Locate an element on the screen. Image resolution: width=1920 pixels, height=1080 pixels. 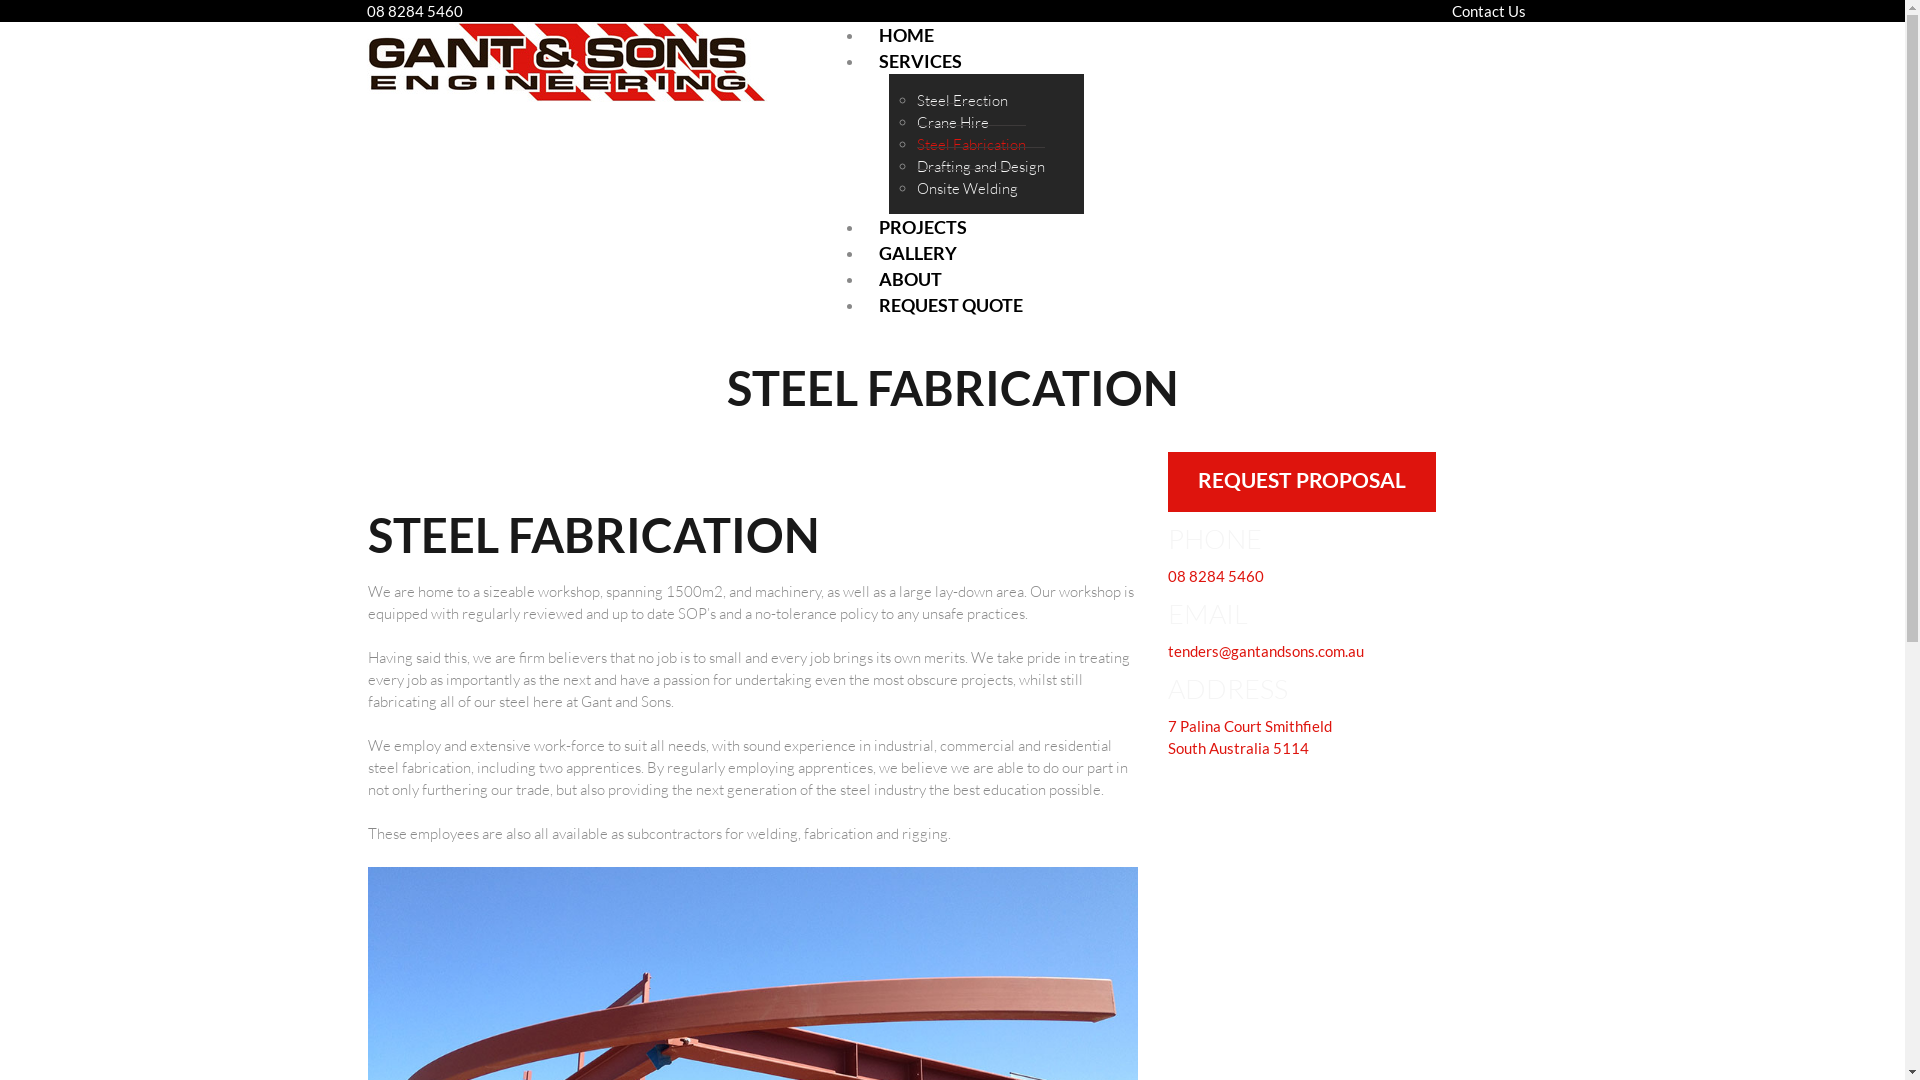
ABOUT is located at coordinates (910, 279).